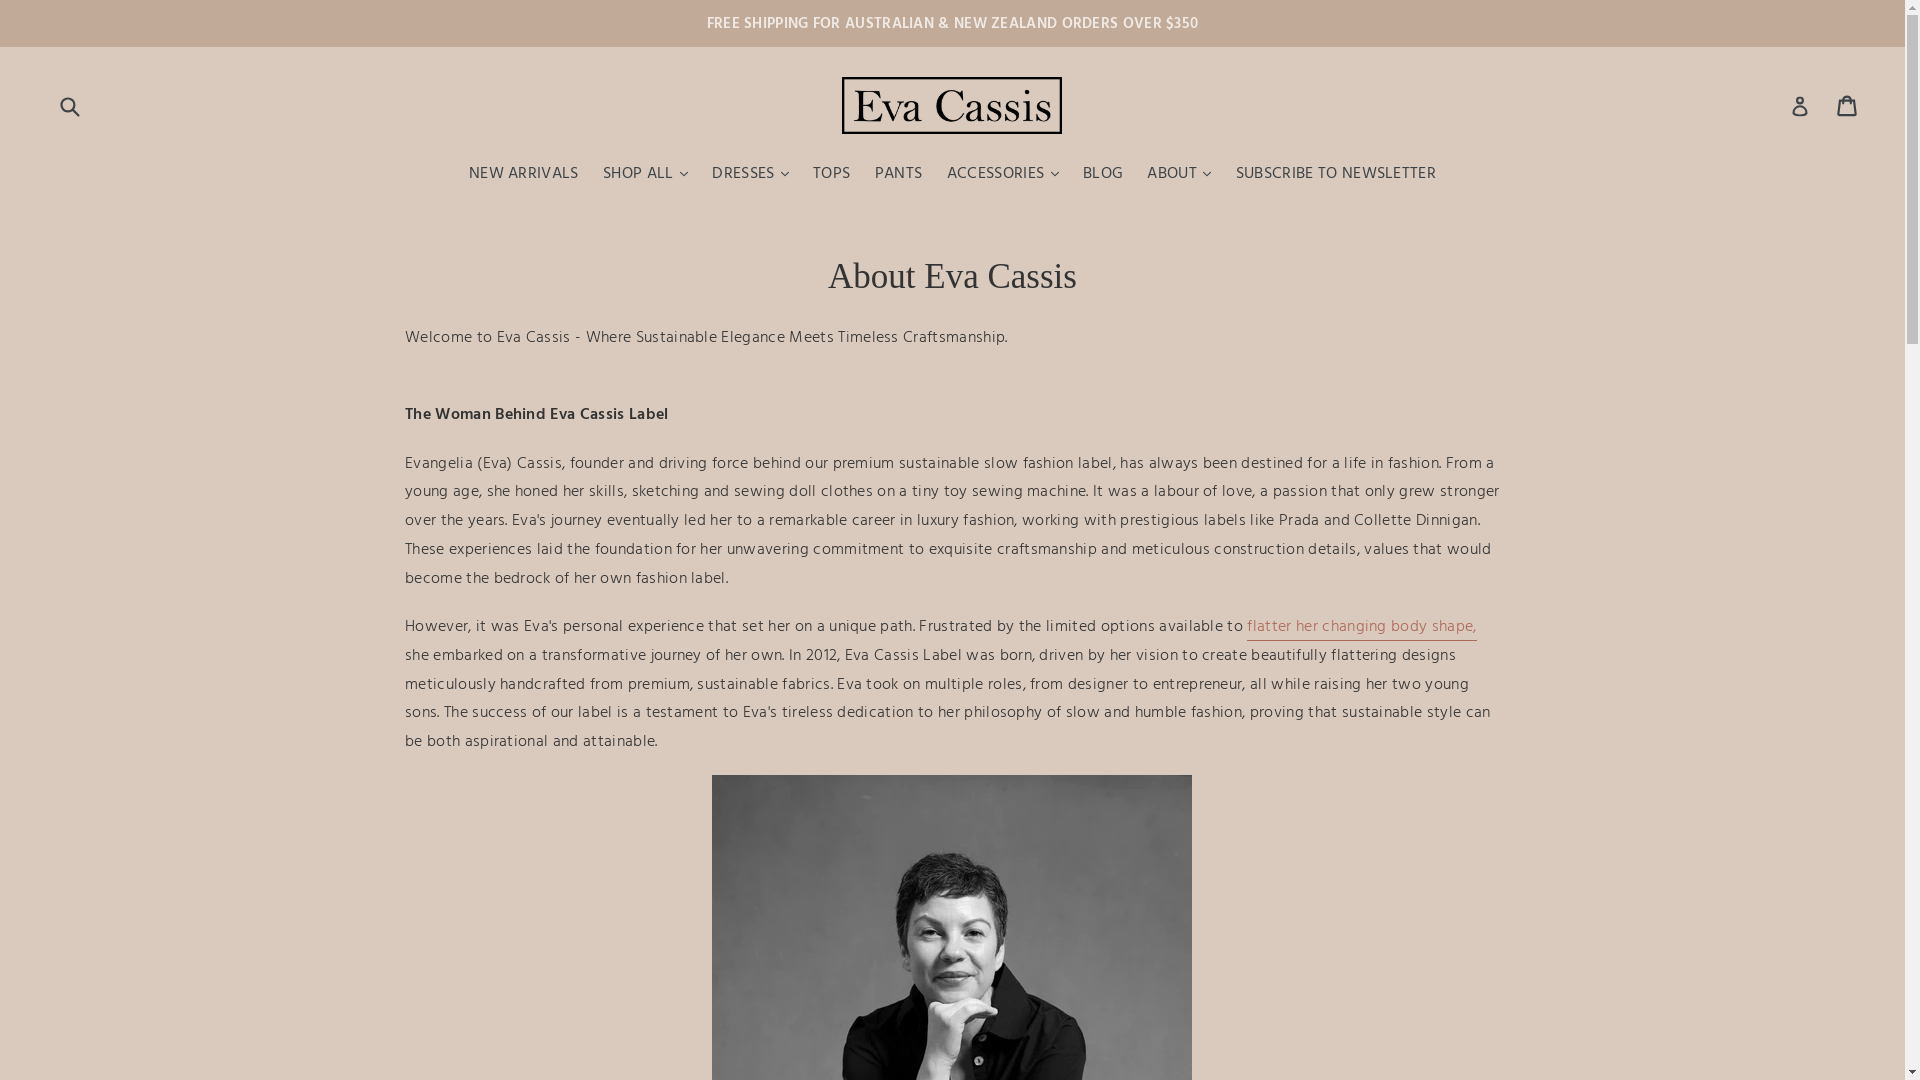 This screenshot has width=1920, height=1080. I want to click on flatter her changing body shape,, so click(1362, 626).